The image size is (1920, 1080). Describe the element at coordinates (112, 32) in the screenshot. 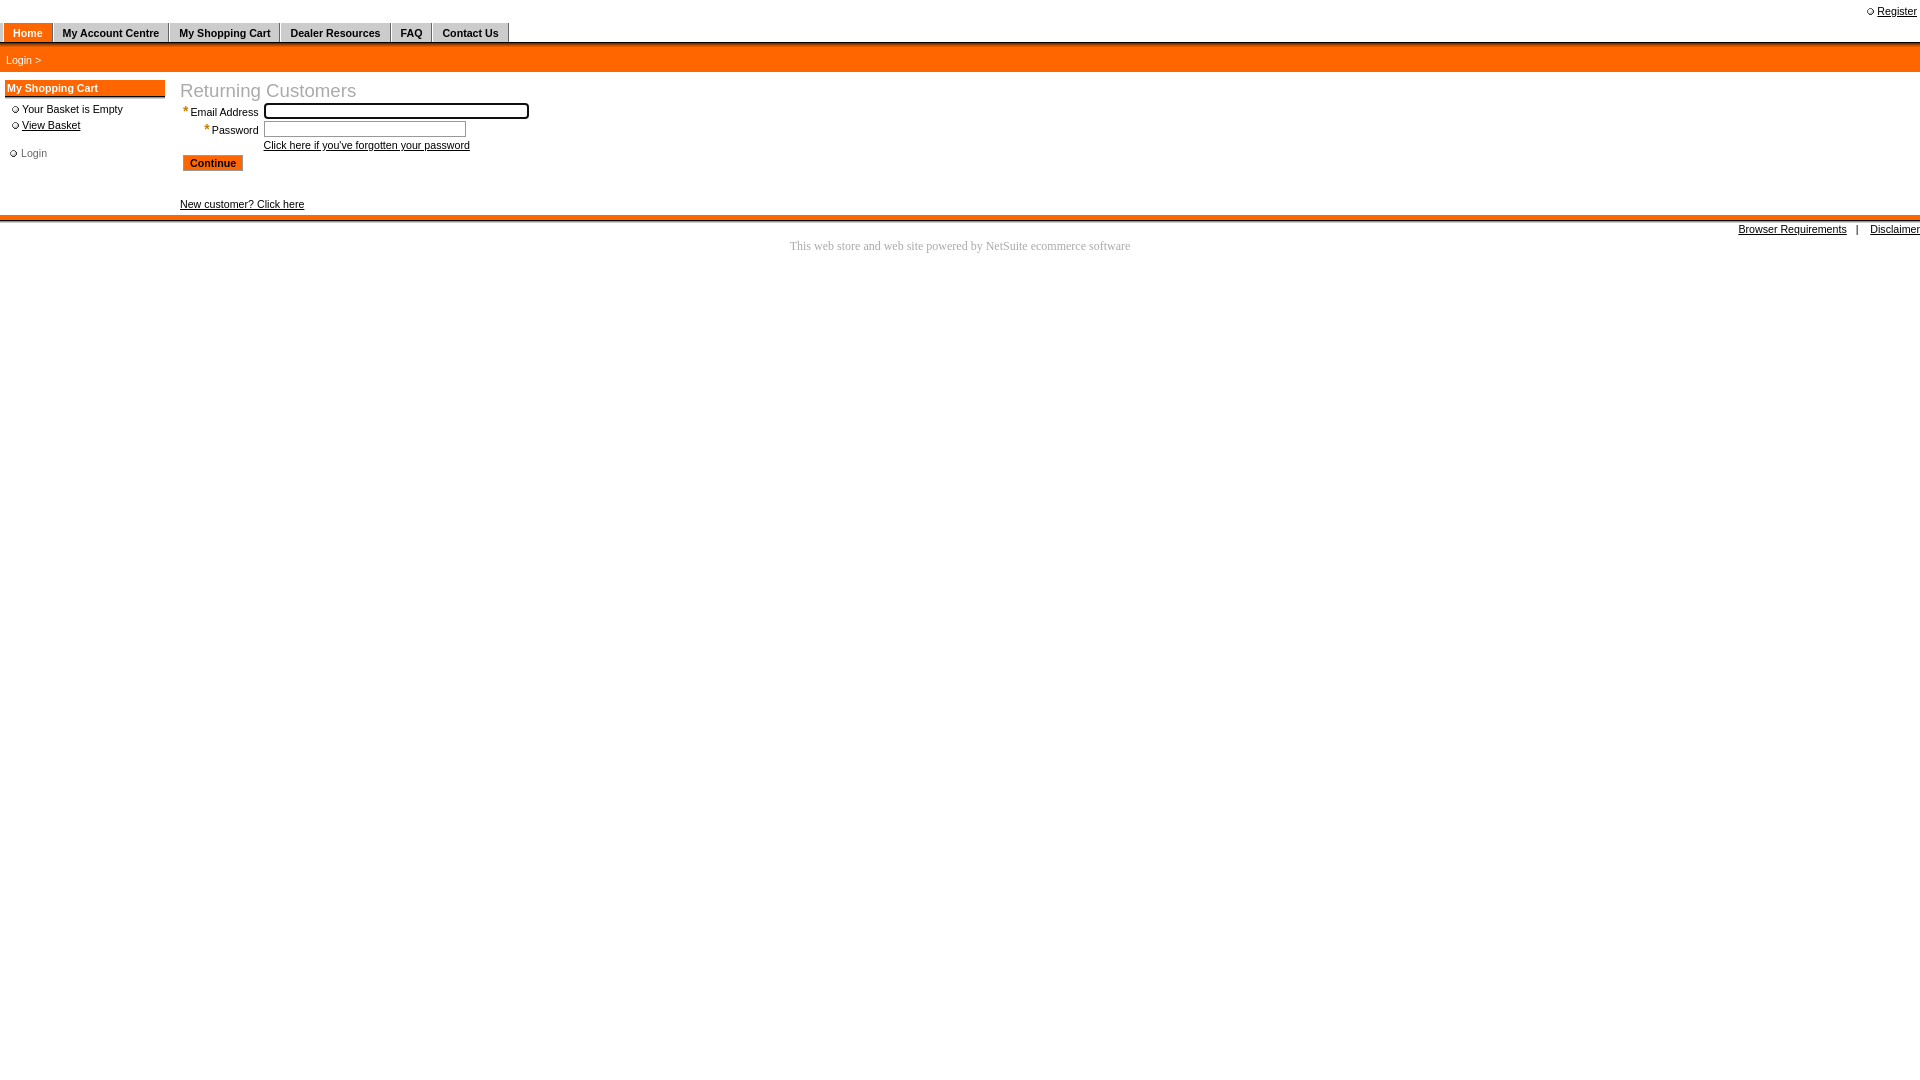

I see `My Account Centre` at that location.